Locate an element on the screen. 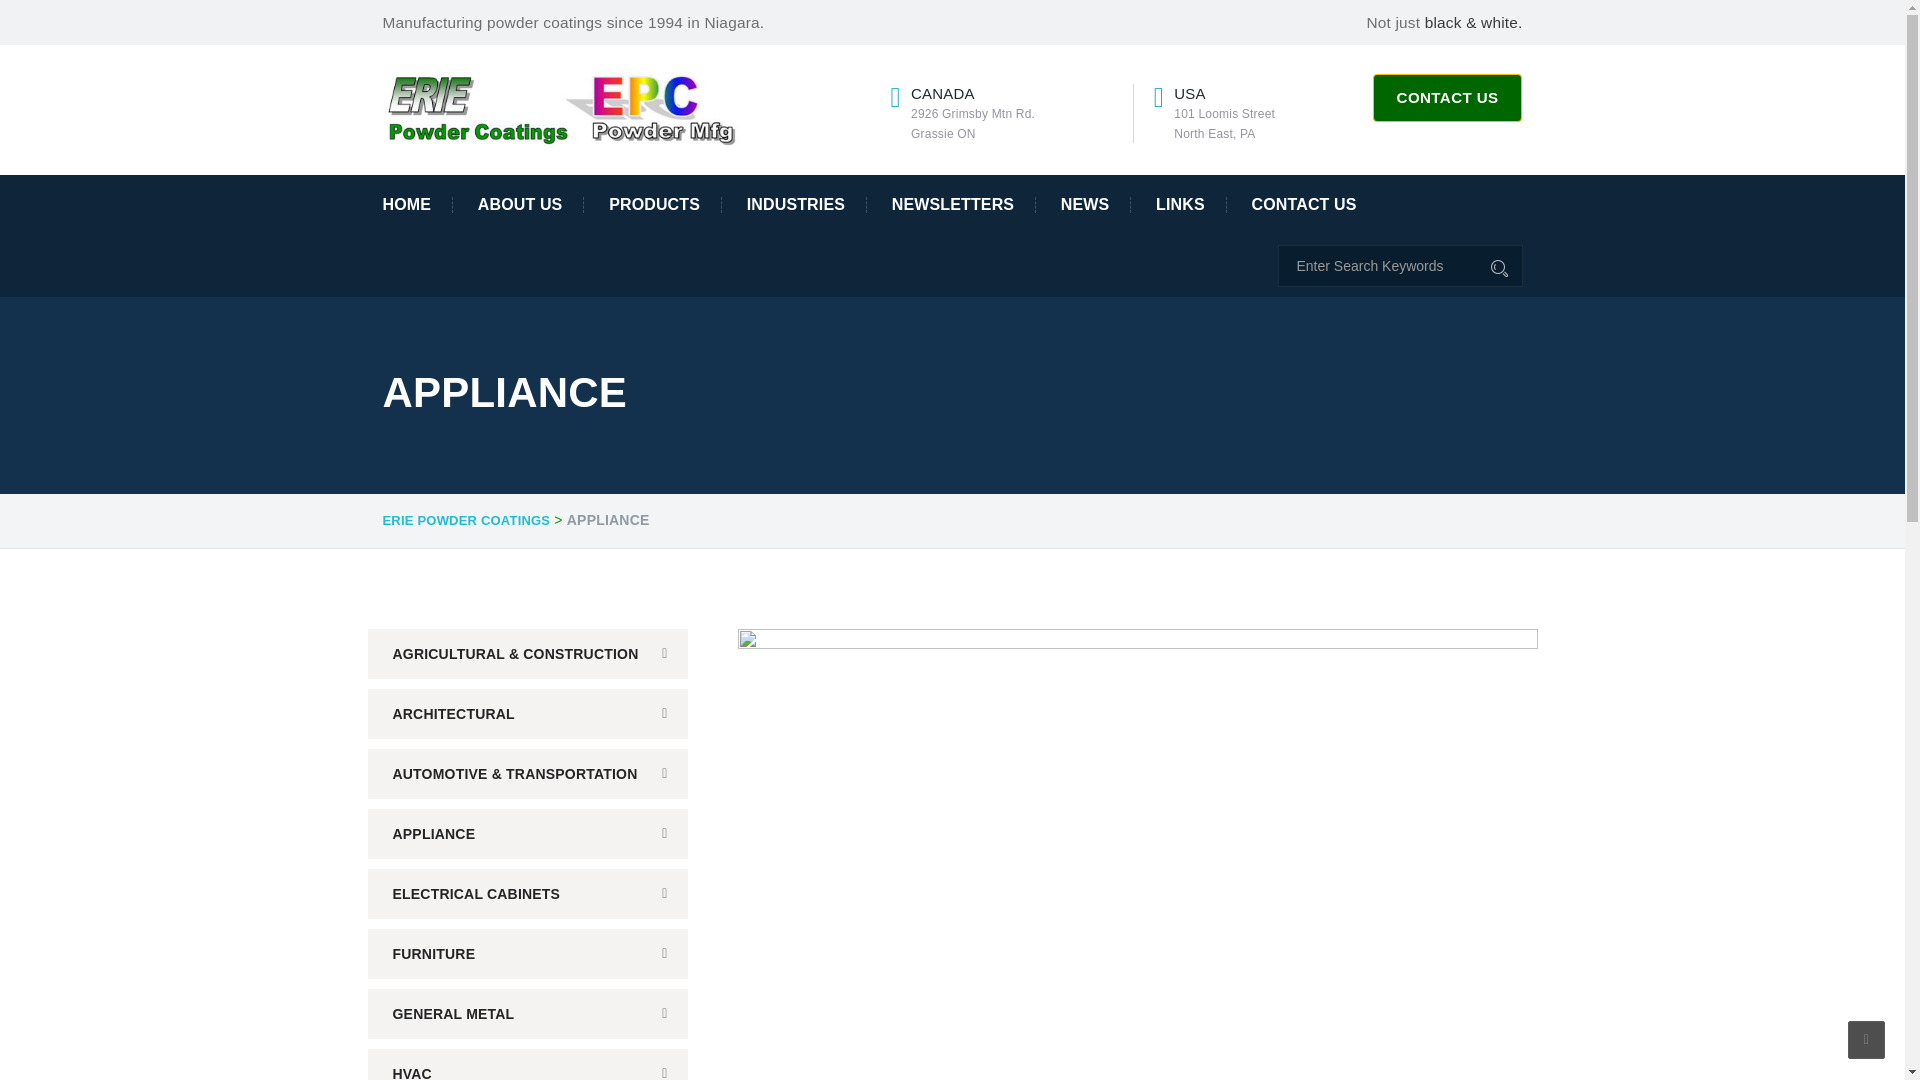 Image resolution: width=1920 pixels, height=1080 pixels. NEWS is located at coordinates (1085, 204).